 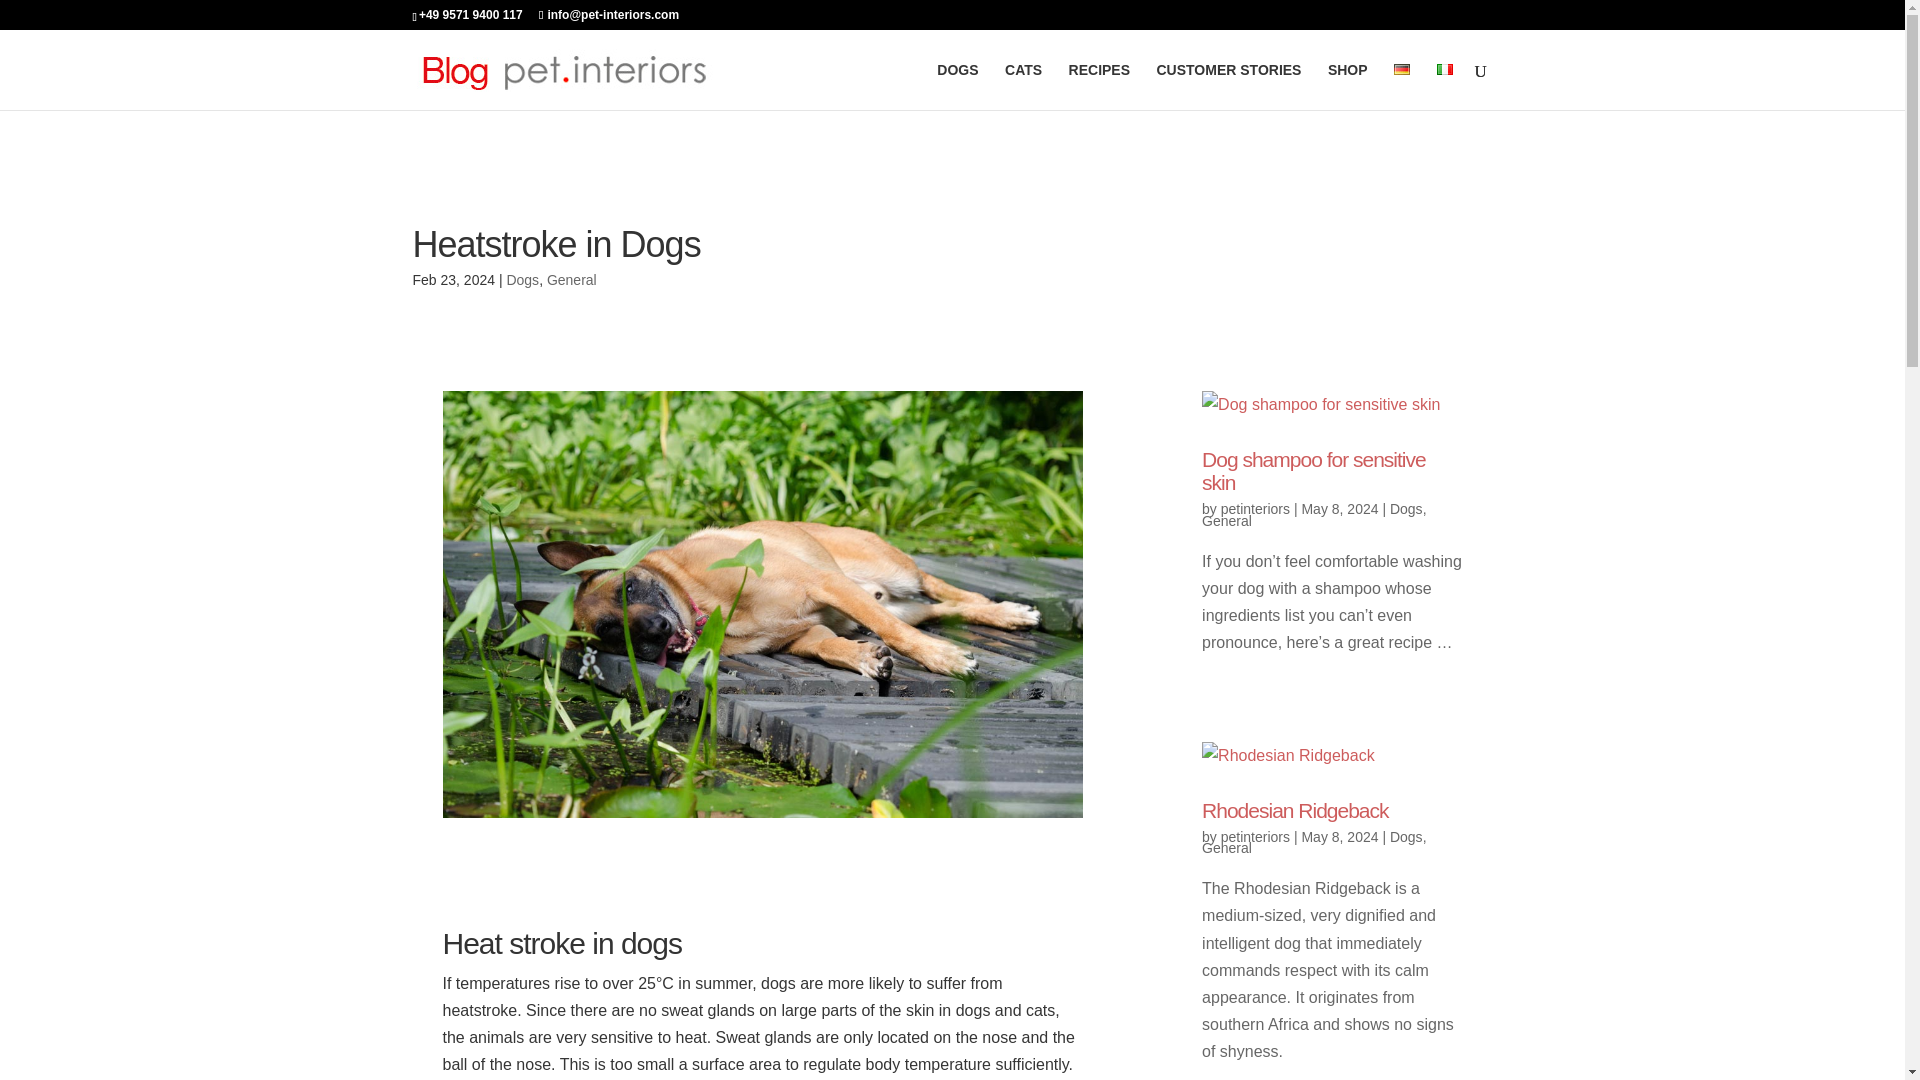 What do you see at coordinates (1406, 509) in the screenshot?
I see `Dogs` at bounding box center [1406, 509].